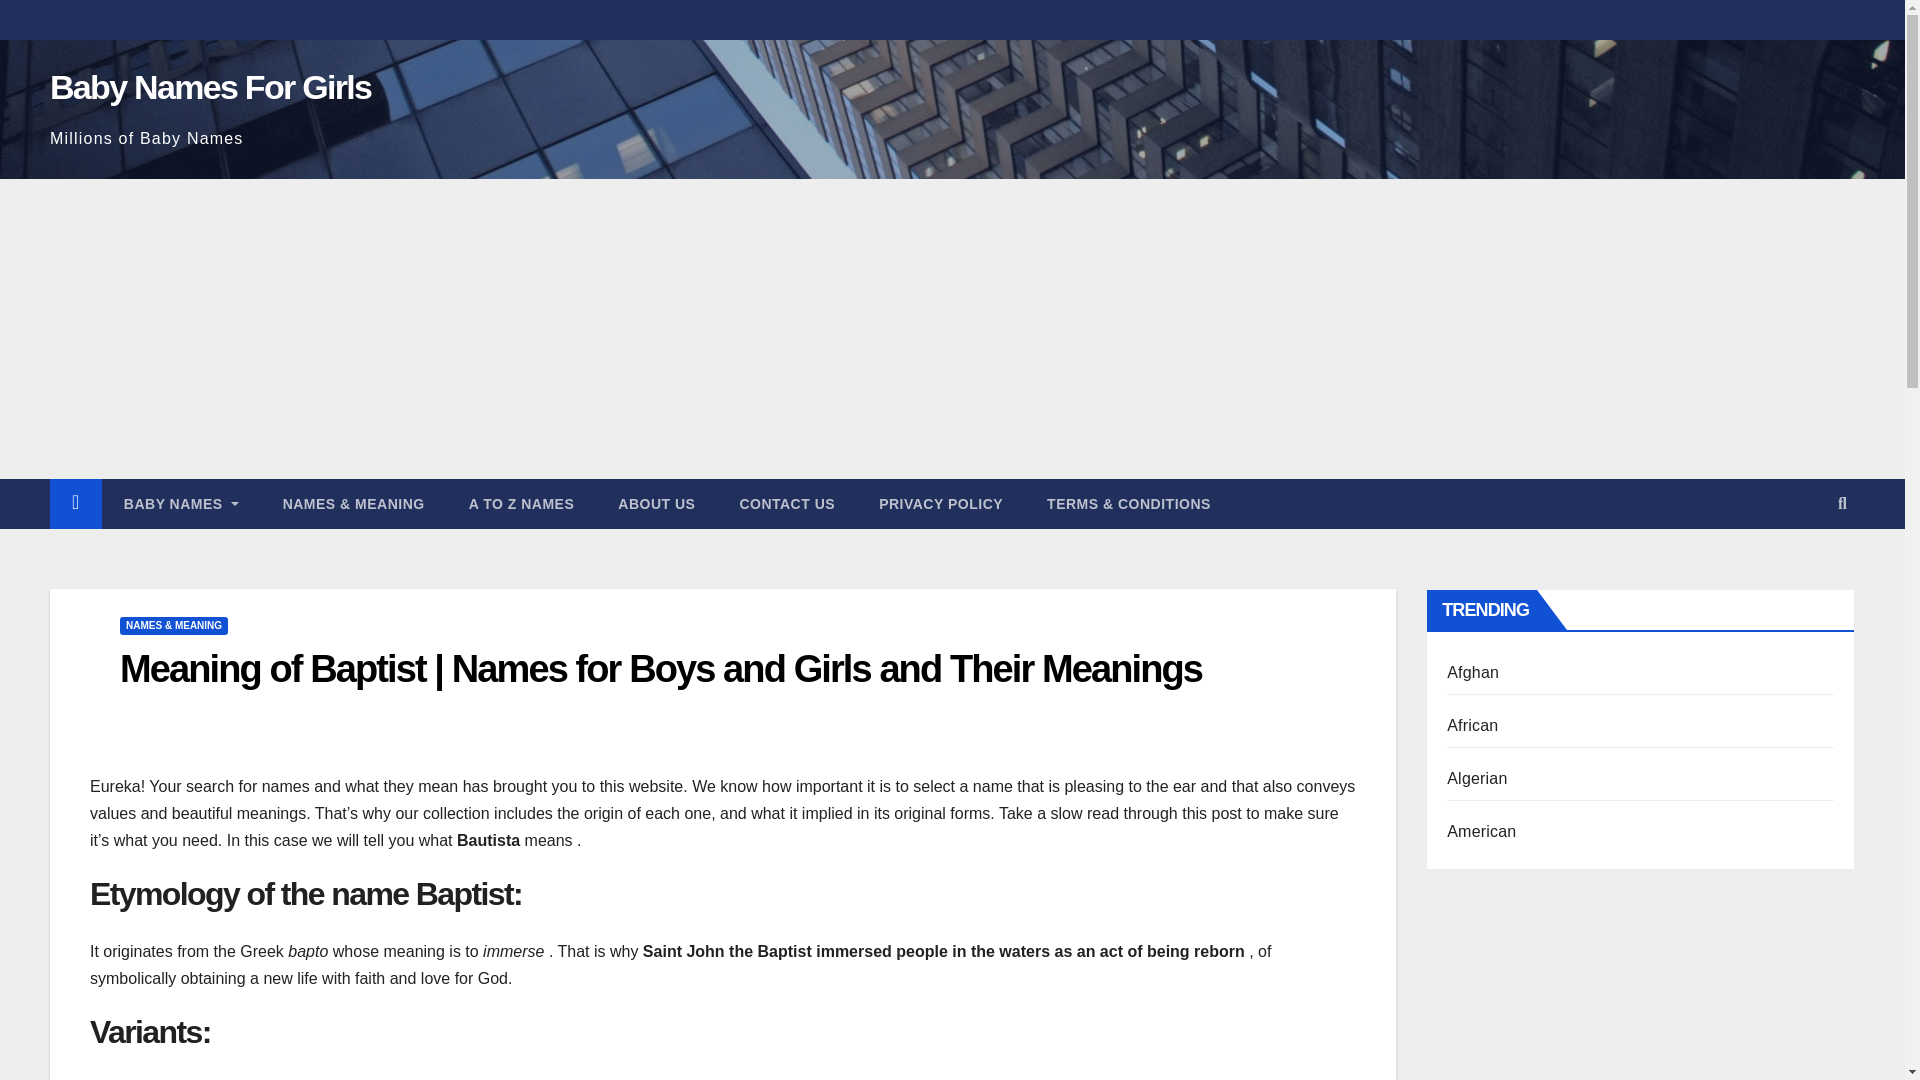  I want to click on BABY NAMES, so click(181, 504).